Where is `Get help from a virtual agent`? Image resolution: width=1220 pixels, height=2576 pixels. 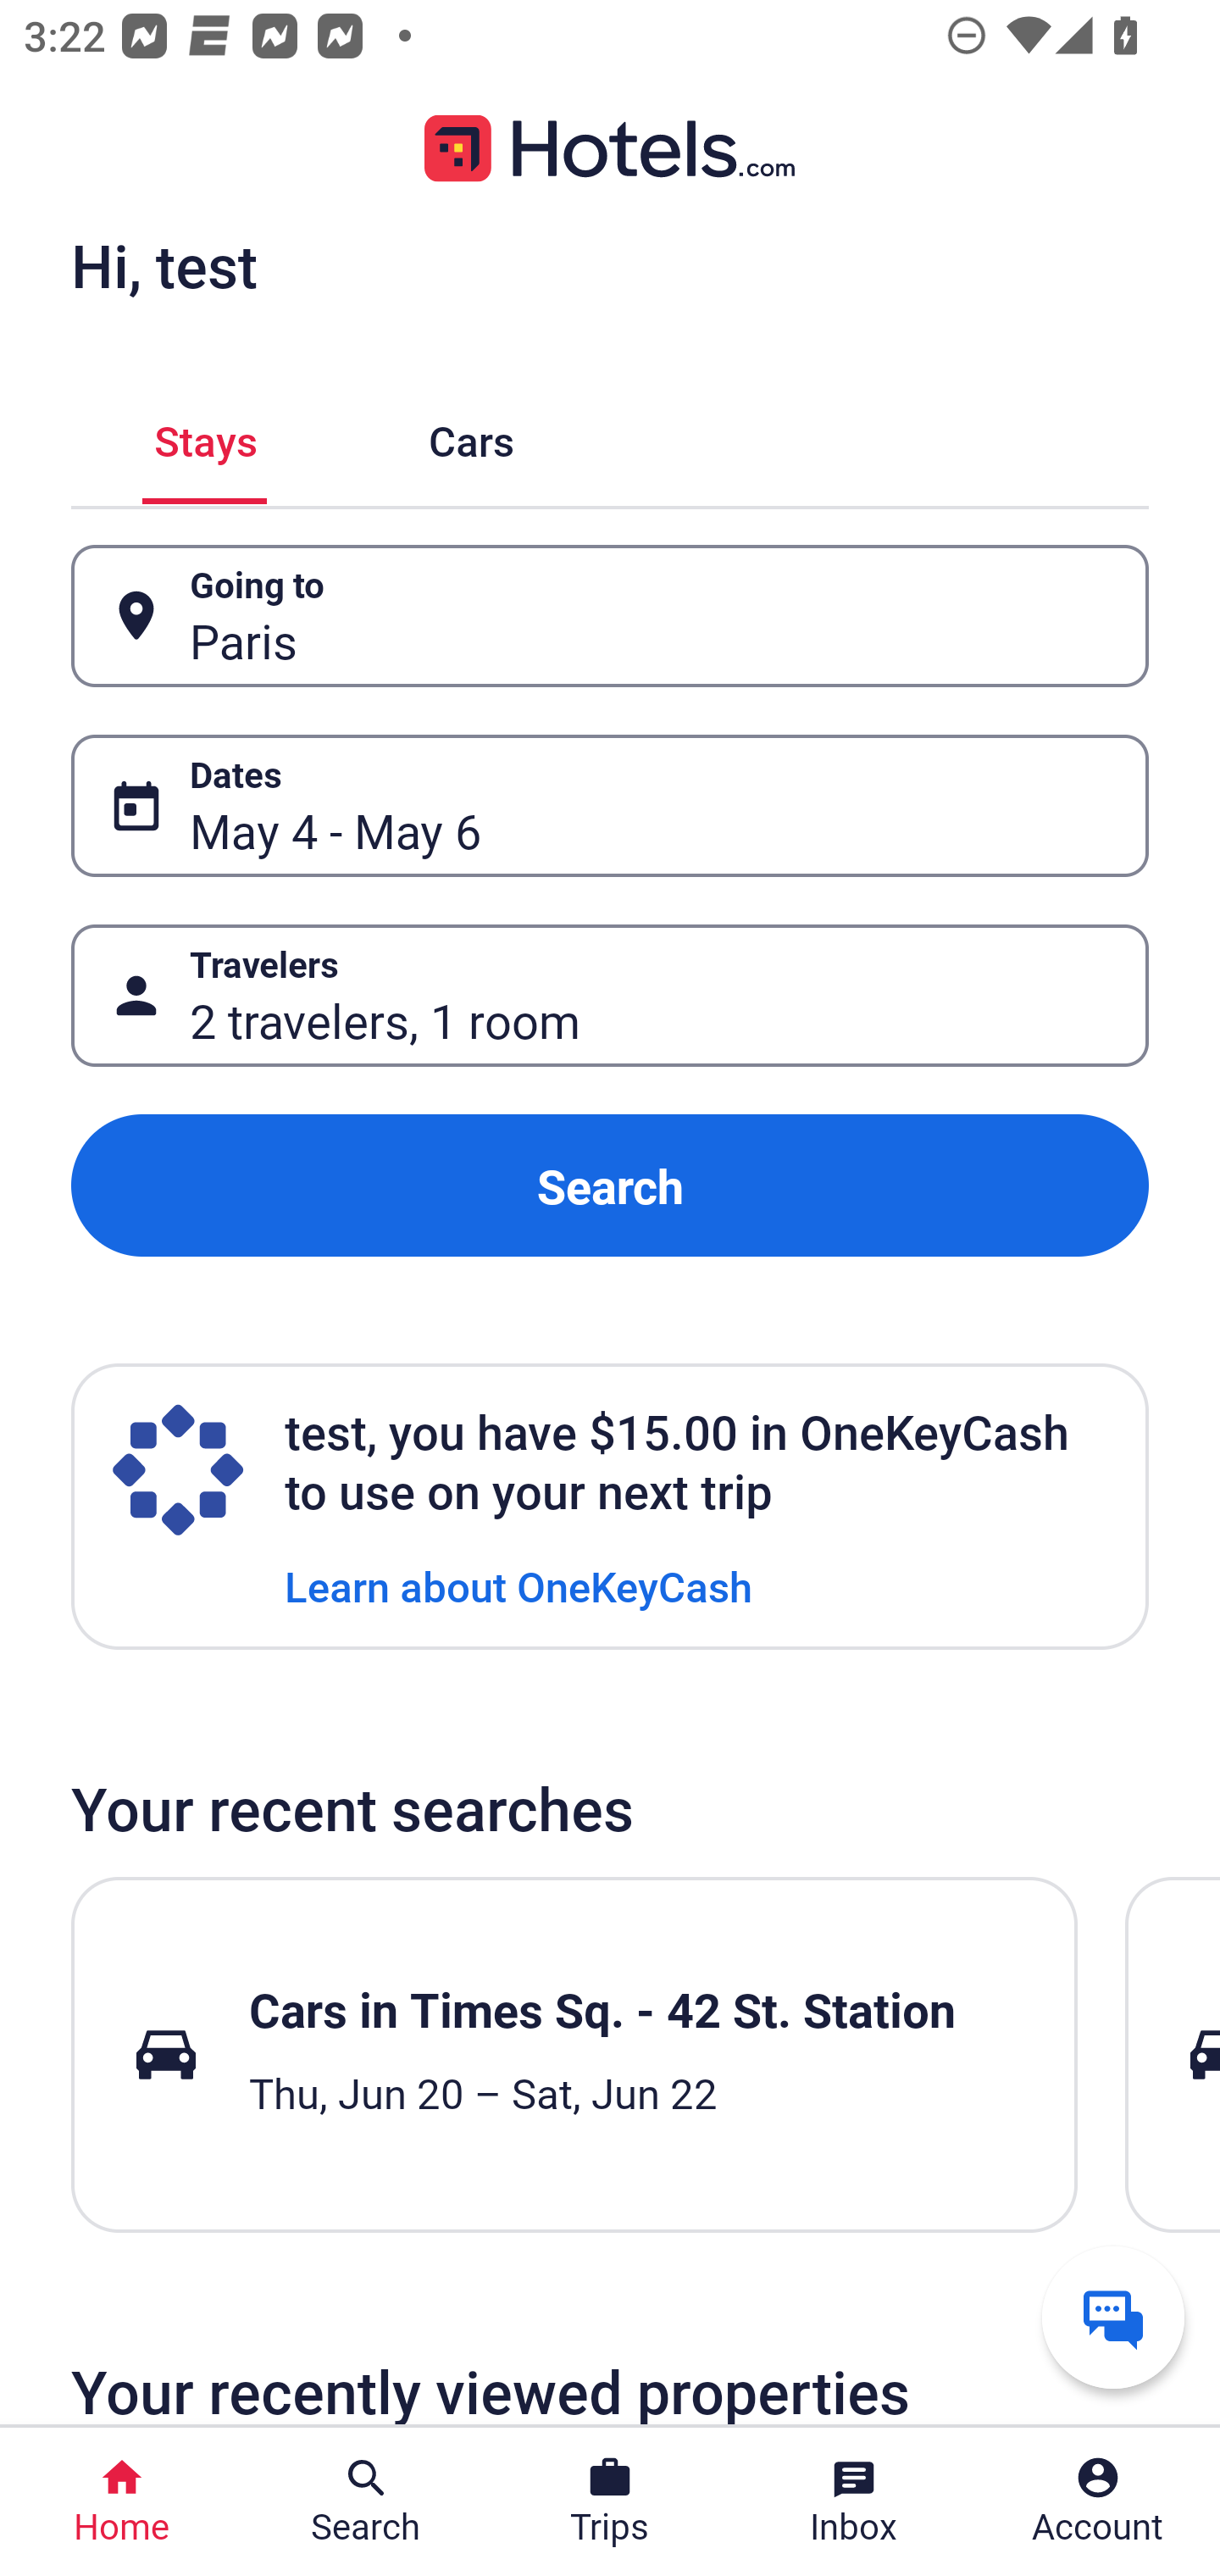
Get help from a virtual agent is located at coordinates (1113, 2317).